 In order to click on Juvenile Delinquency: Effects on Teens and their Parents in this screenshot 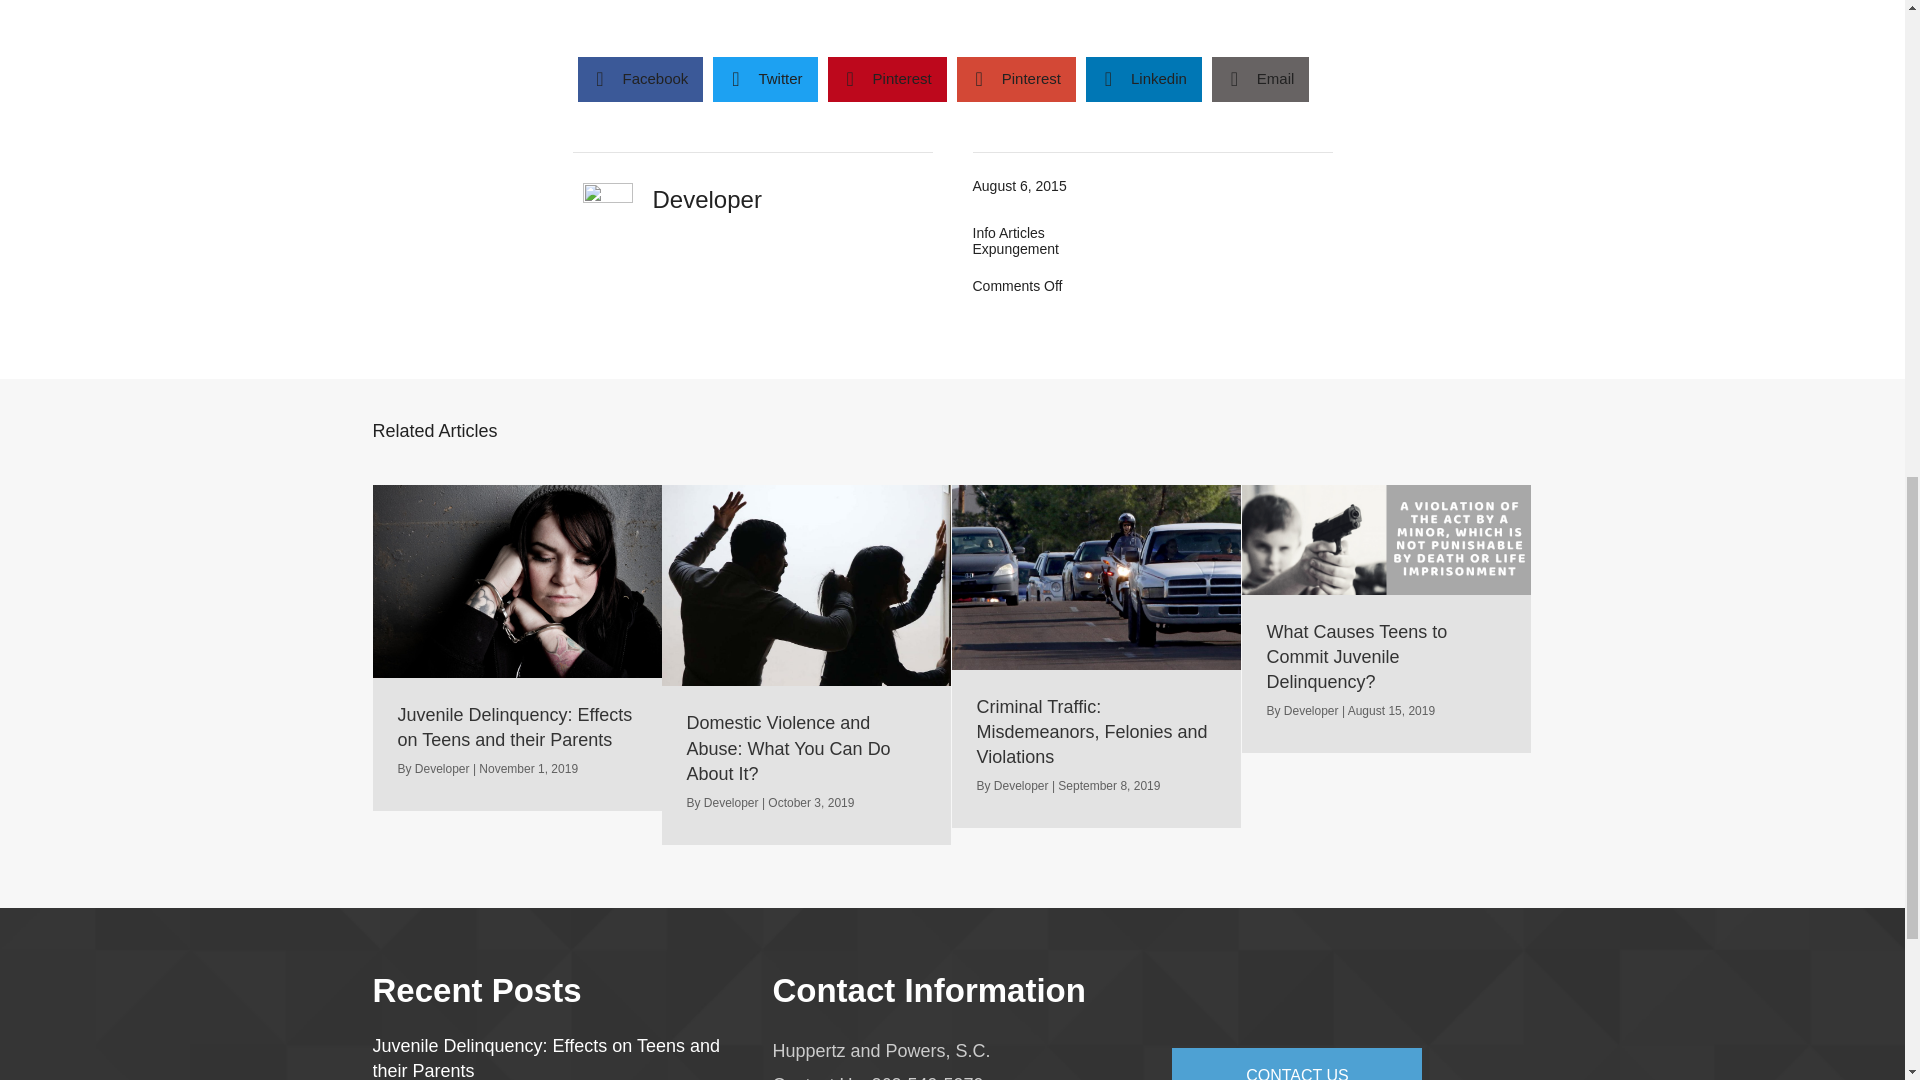, I will do `click(546, 1058)`.